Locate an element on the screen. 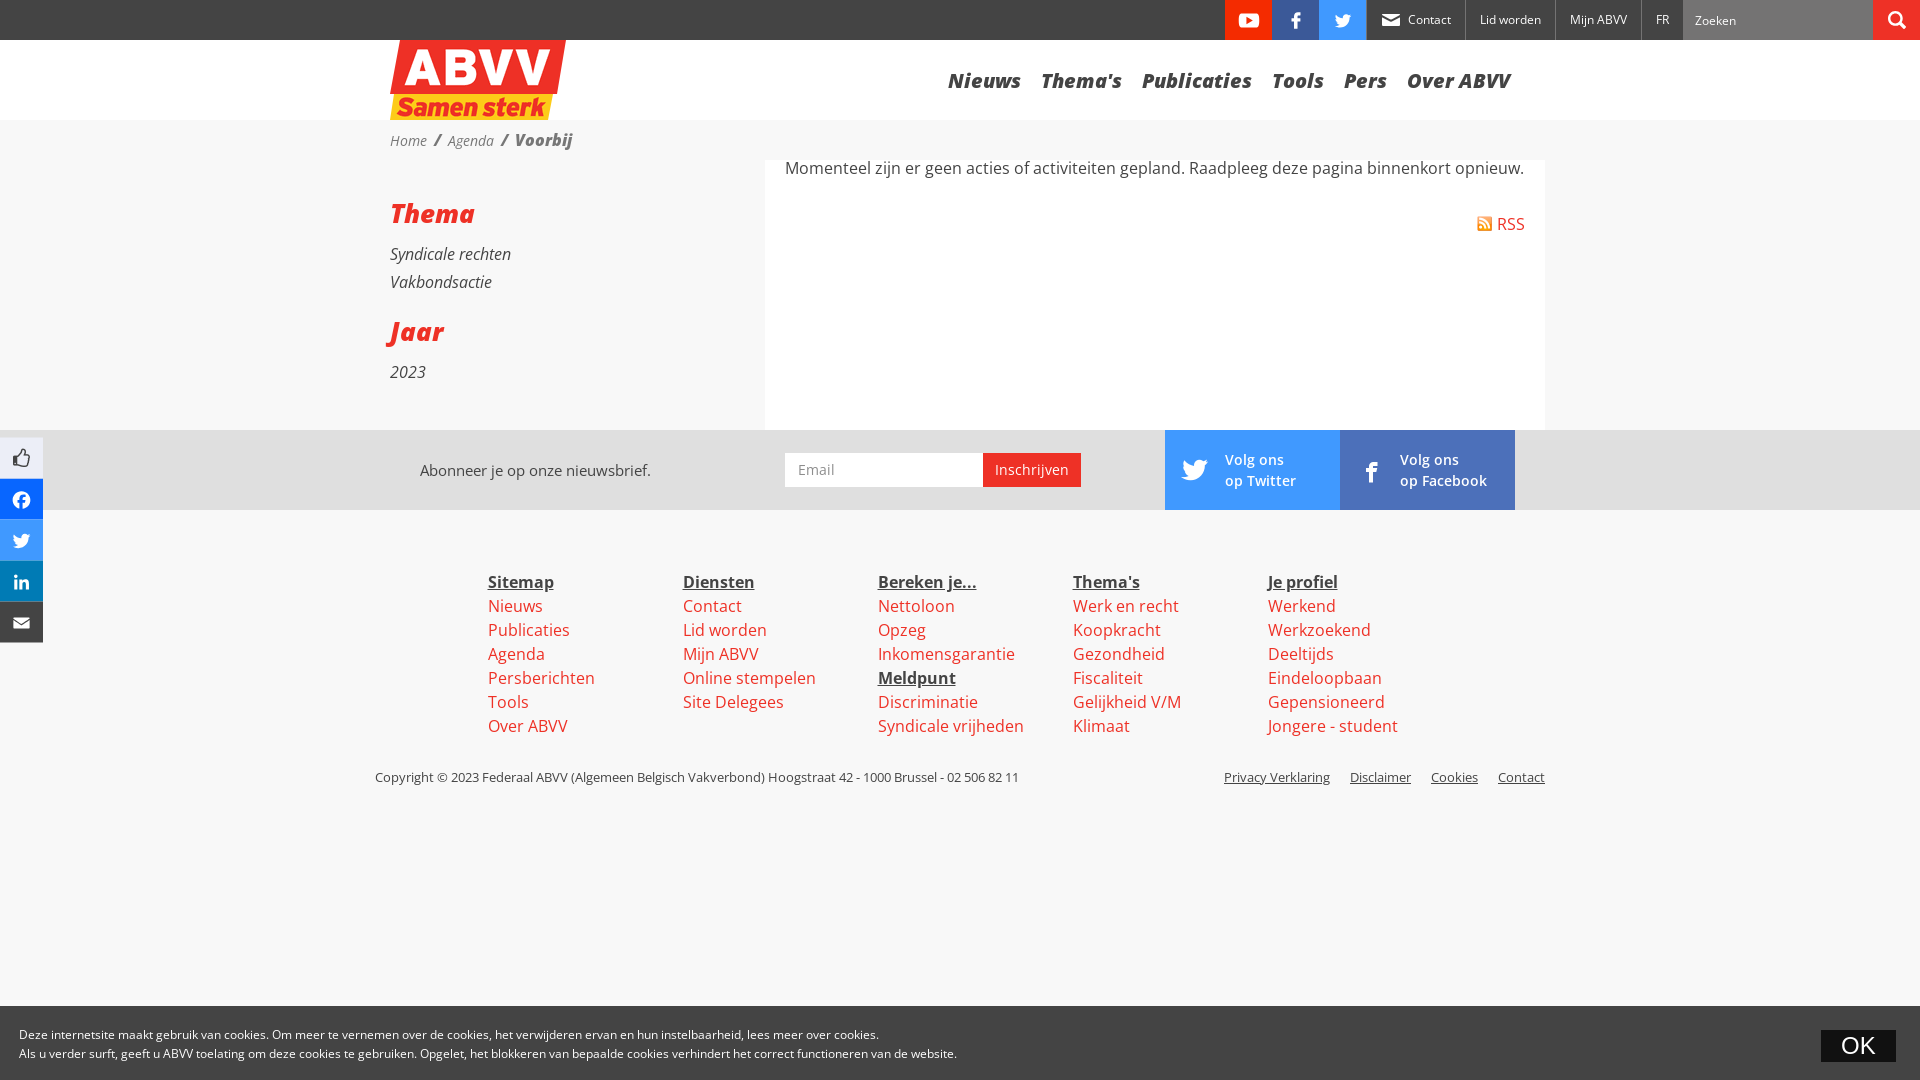  Opzeg is located at coordinates (902, 630).